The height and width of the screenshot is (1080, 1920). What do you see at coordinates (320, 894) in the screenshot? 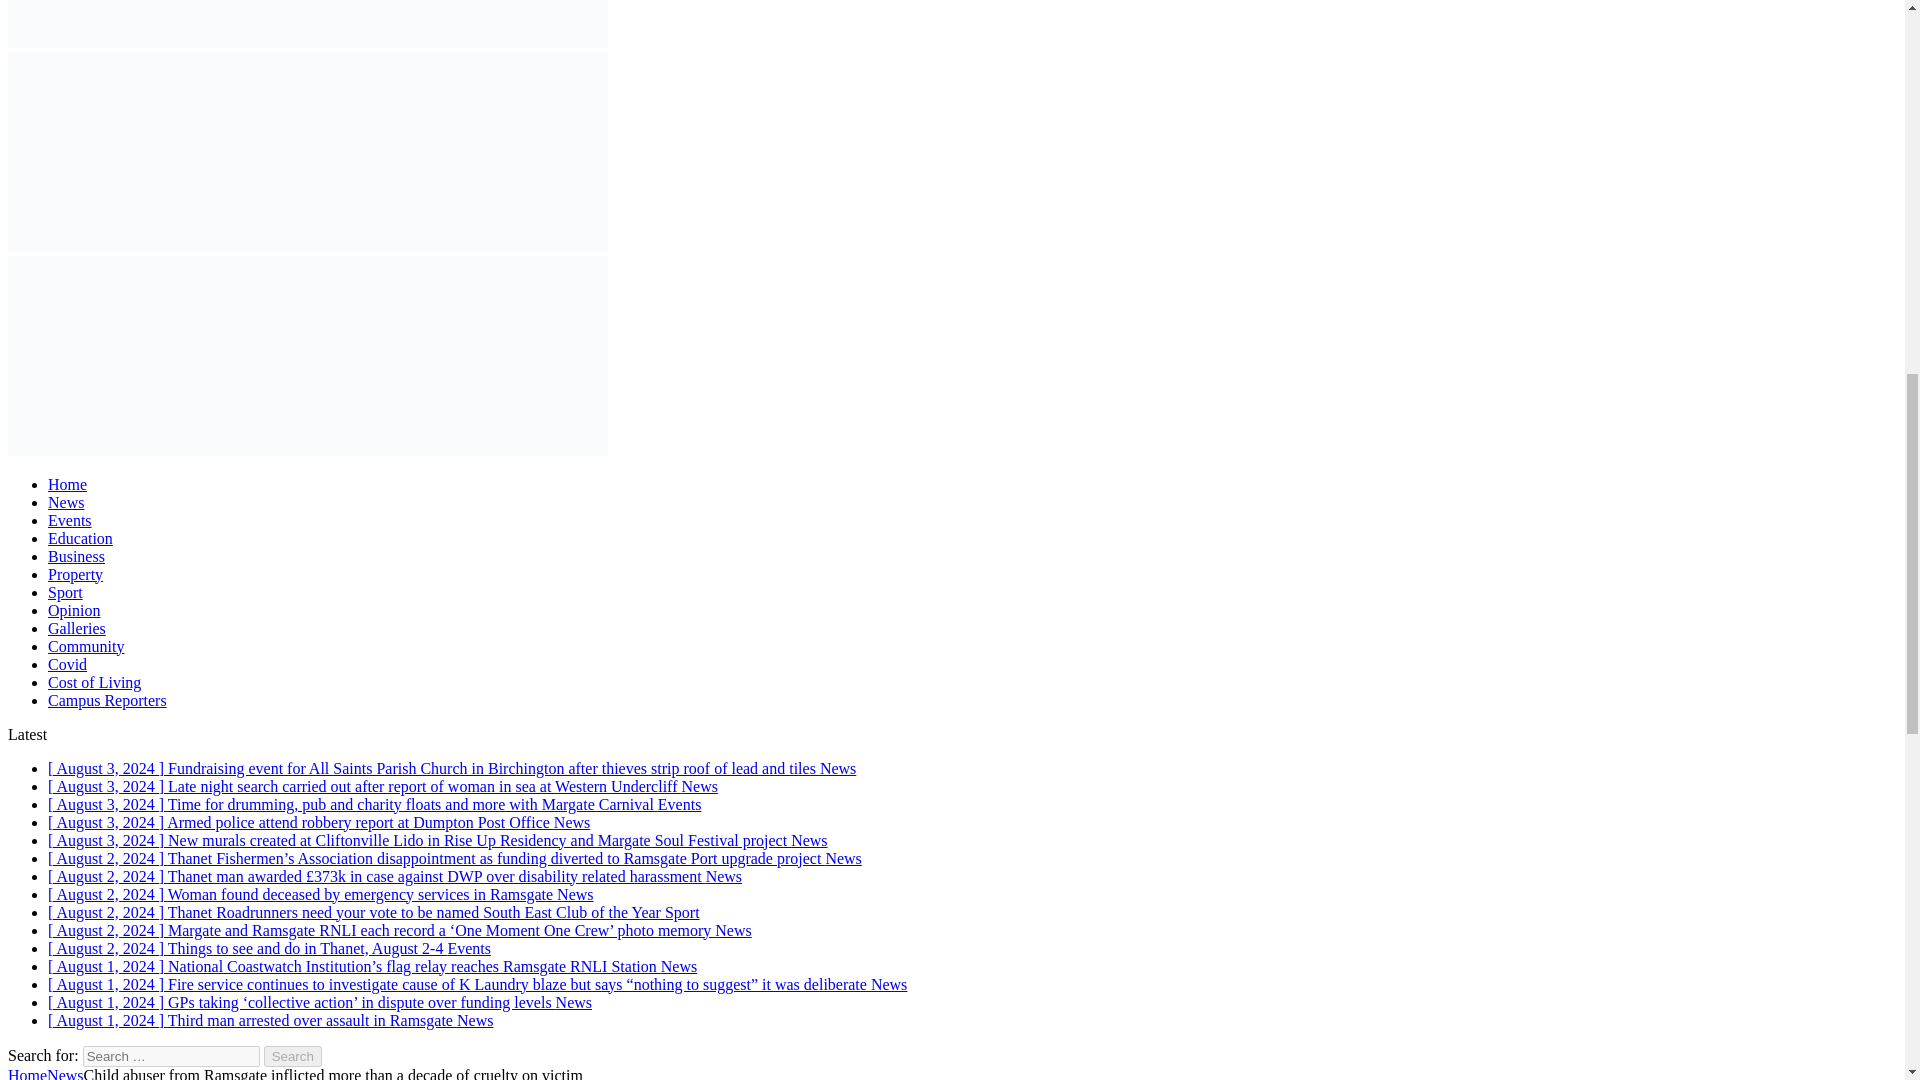
I see `Woman found deceased by emergency services in Ramsgate` at bounding box center [320, 894].